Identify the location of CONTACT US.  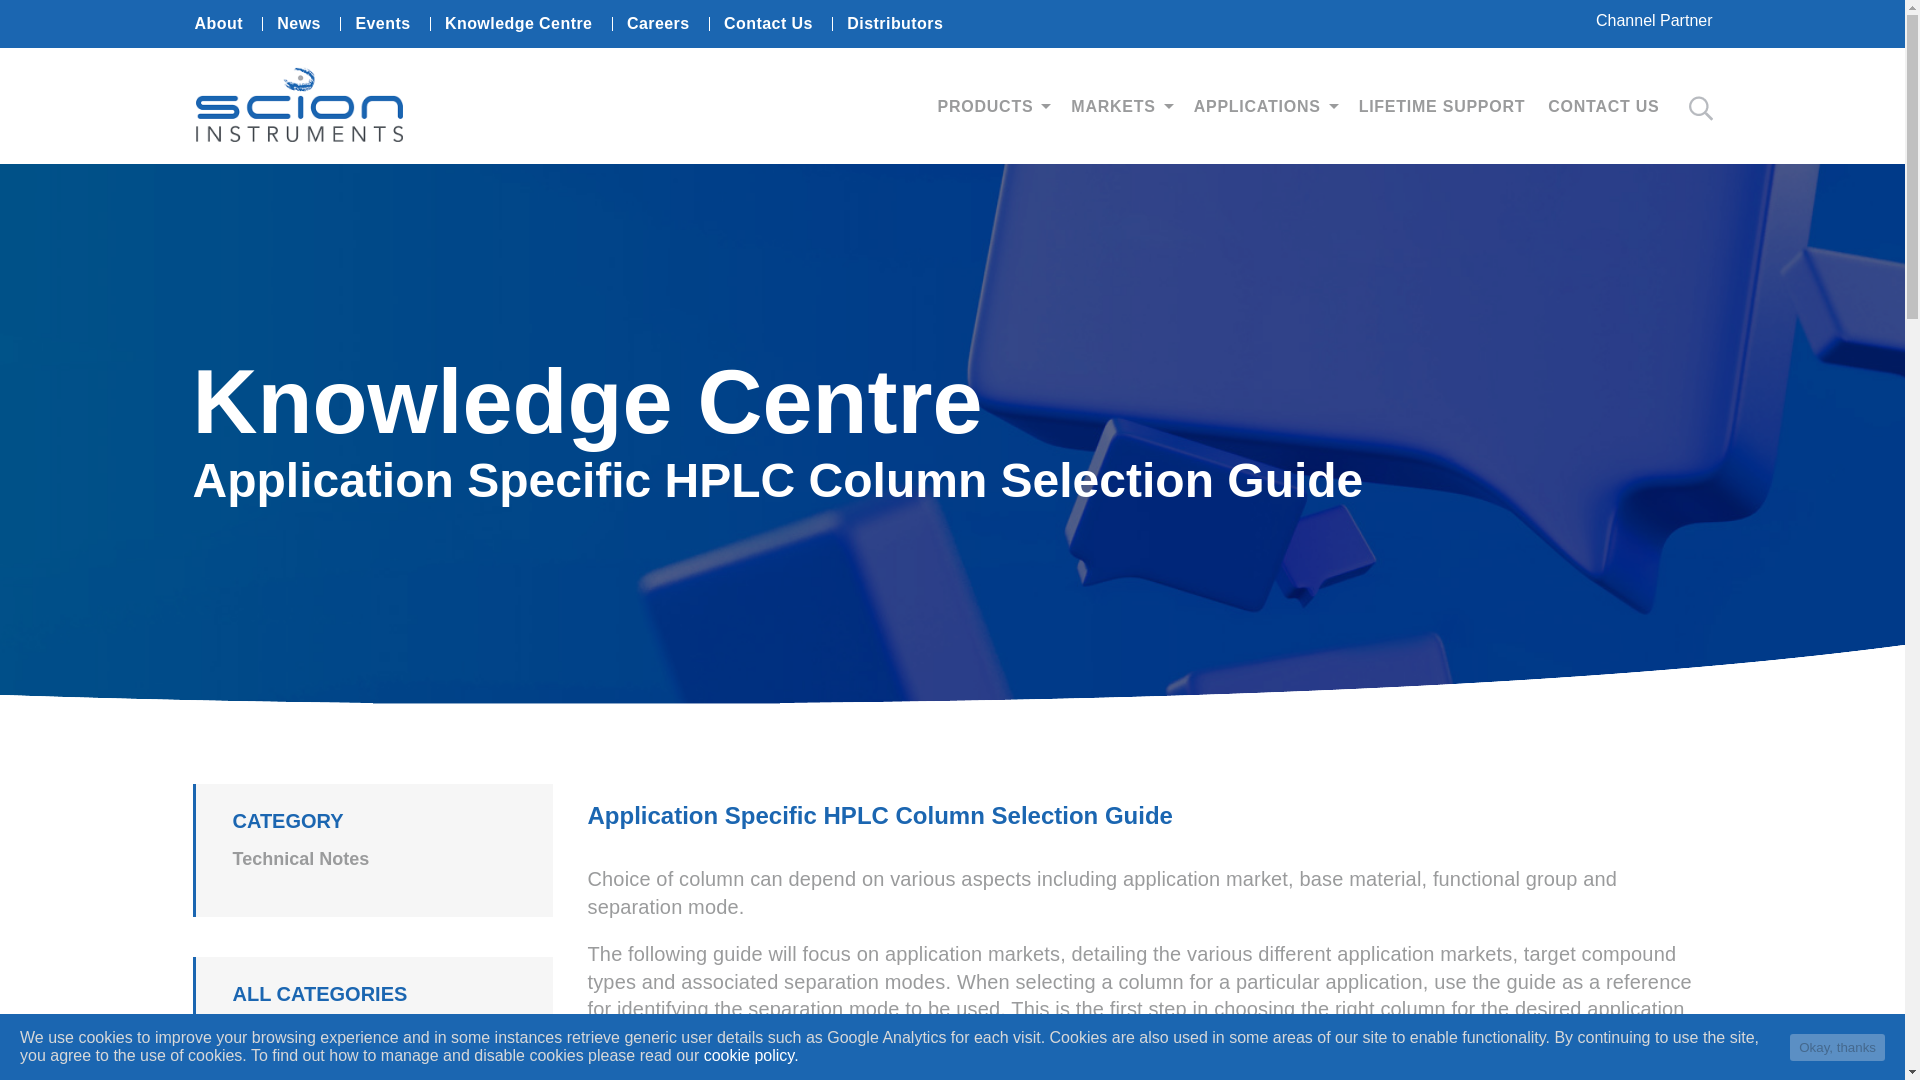
(1606, 106).